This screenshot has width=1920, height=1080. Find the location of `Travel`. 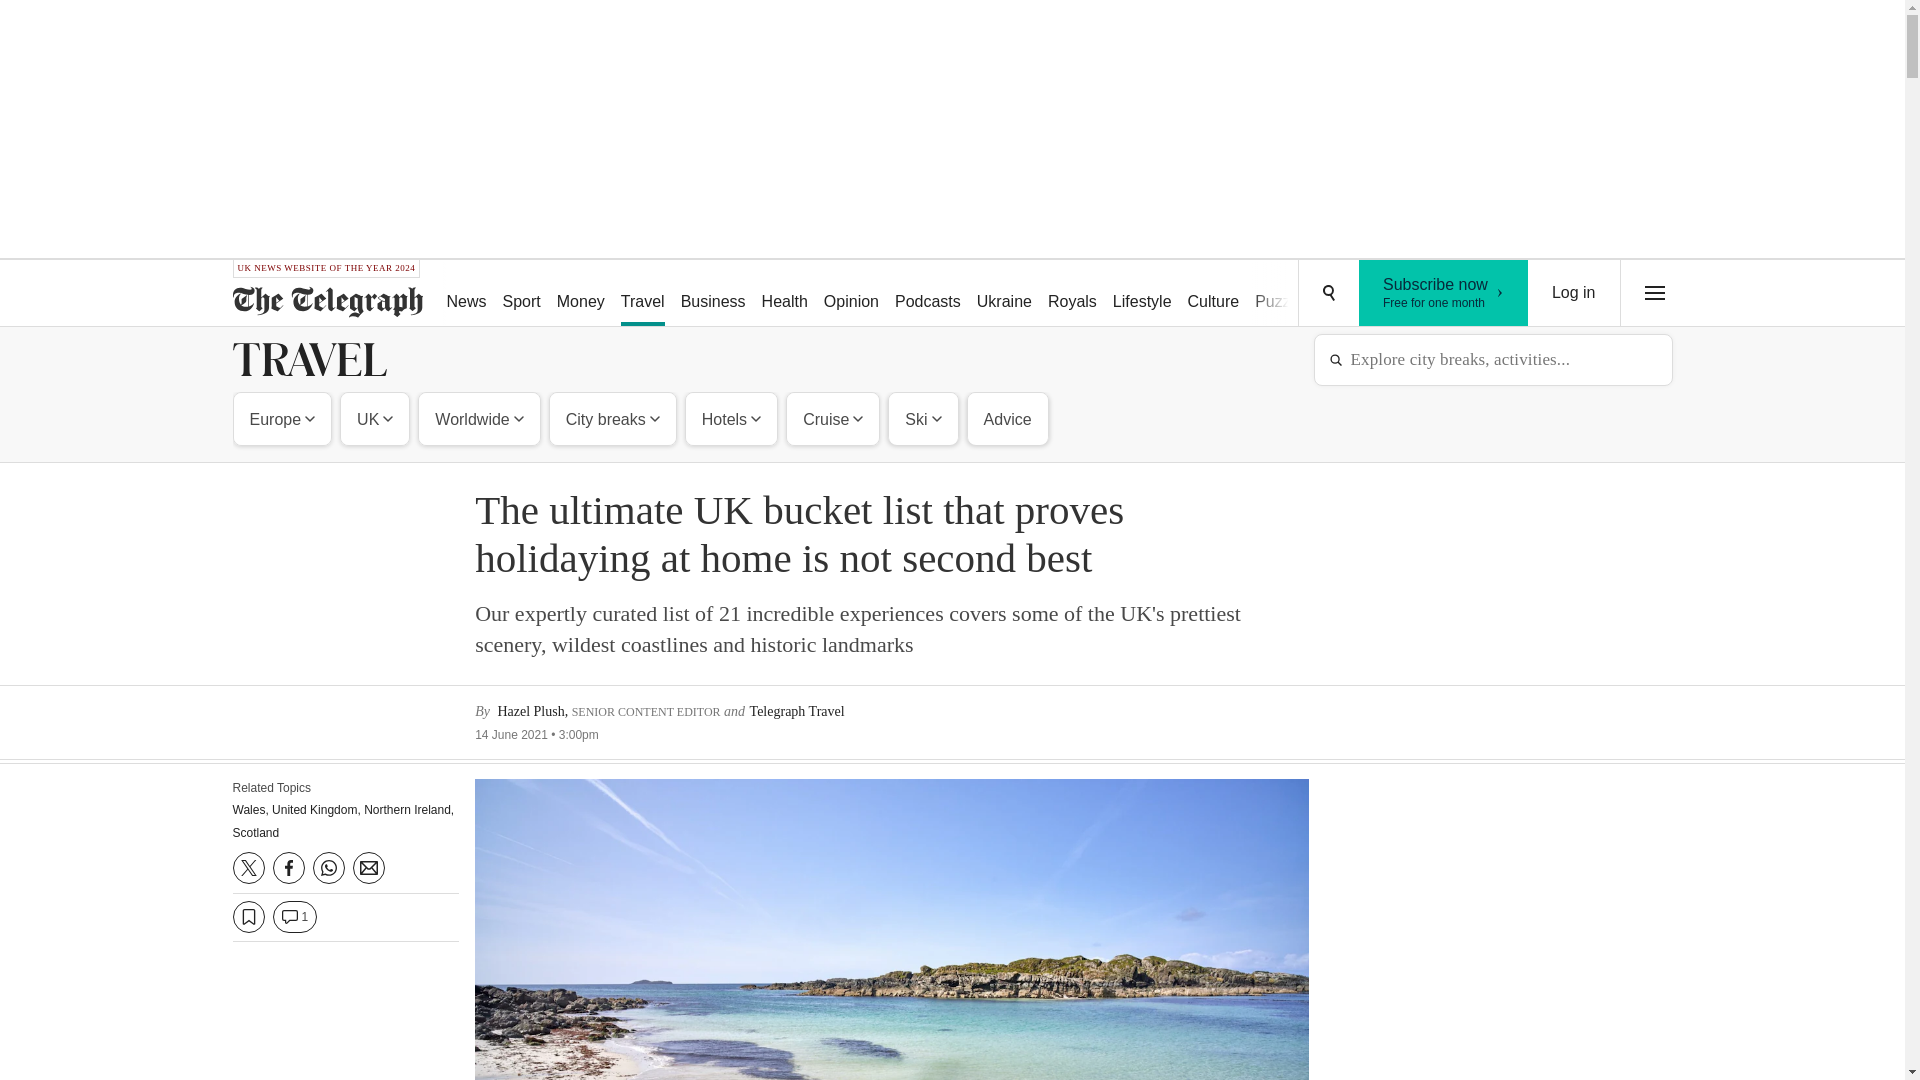

Travel is located at coordinates (642, 294).